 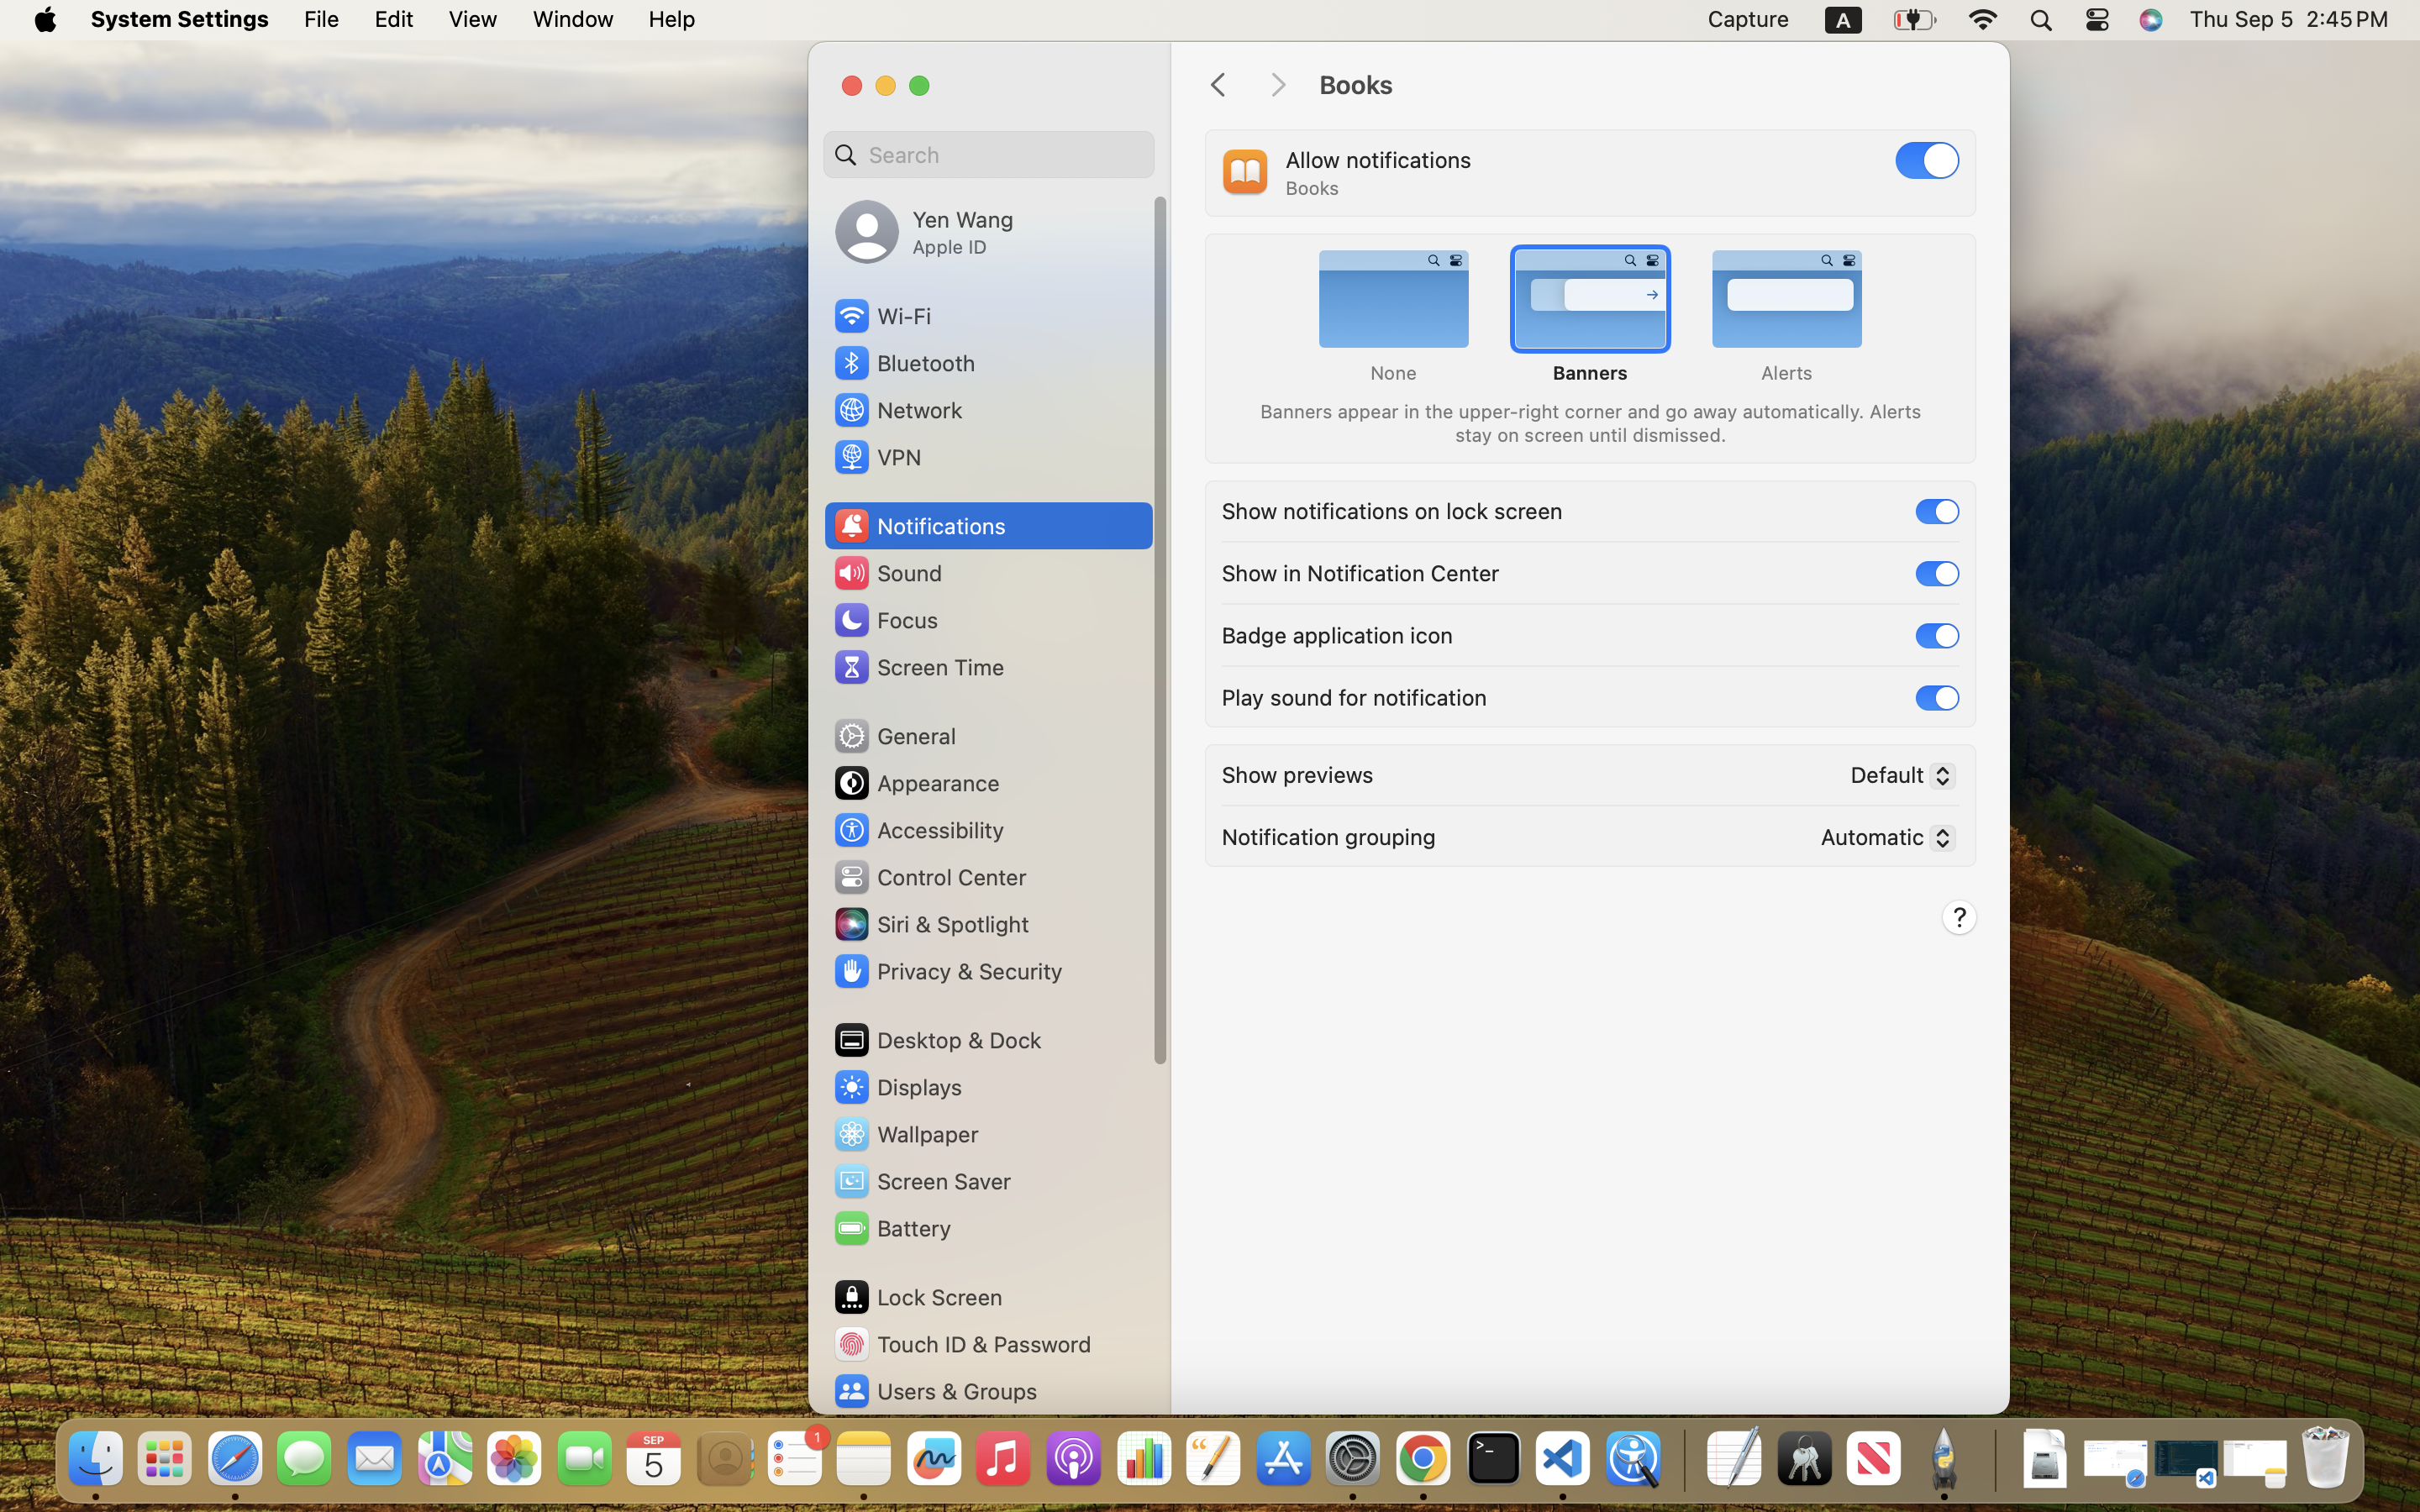 What do you see at coordinates (937, 1040) in the screenshot?
I see `Desktop & Dock` at bounding box center [937, 1040].